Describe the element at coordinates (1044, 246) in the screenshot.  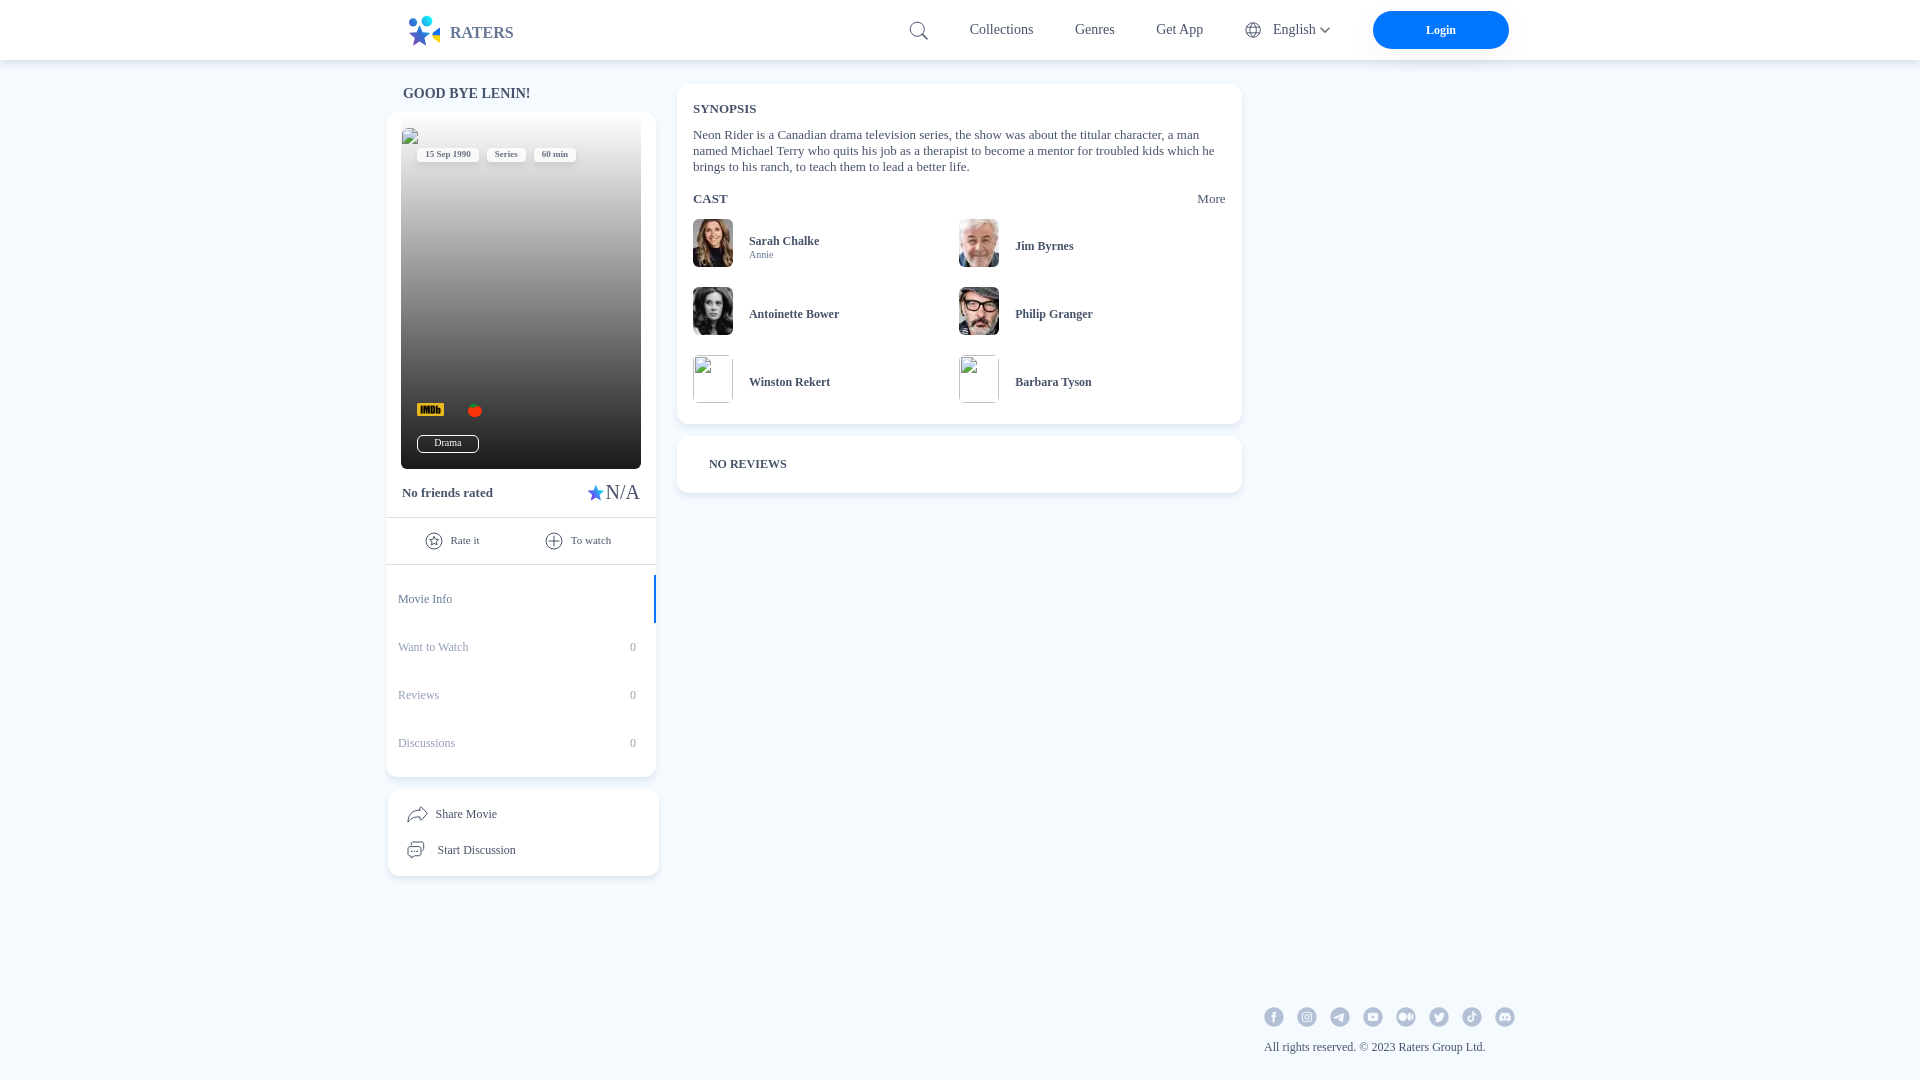
I see `Login` at that location.